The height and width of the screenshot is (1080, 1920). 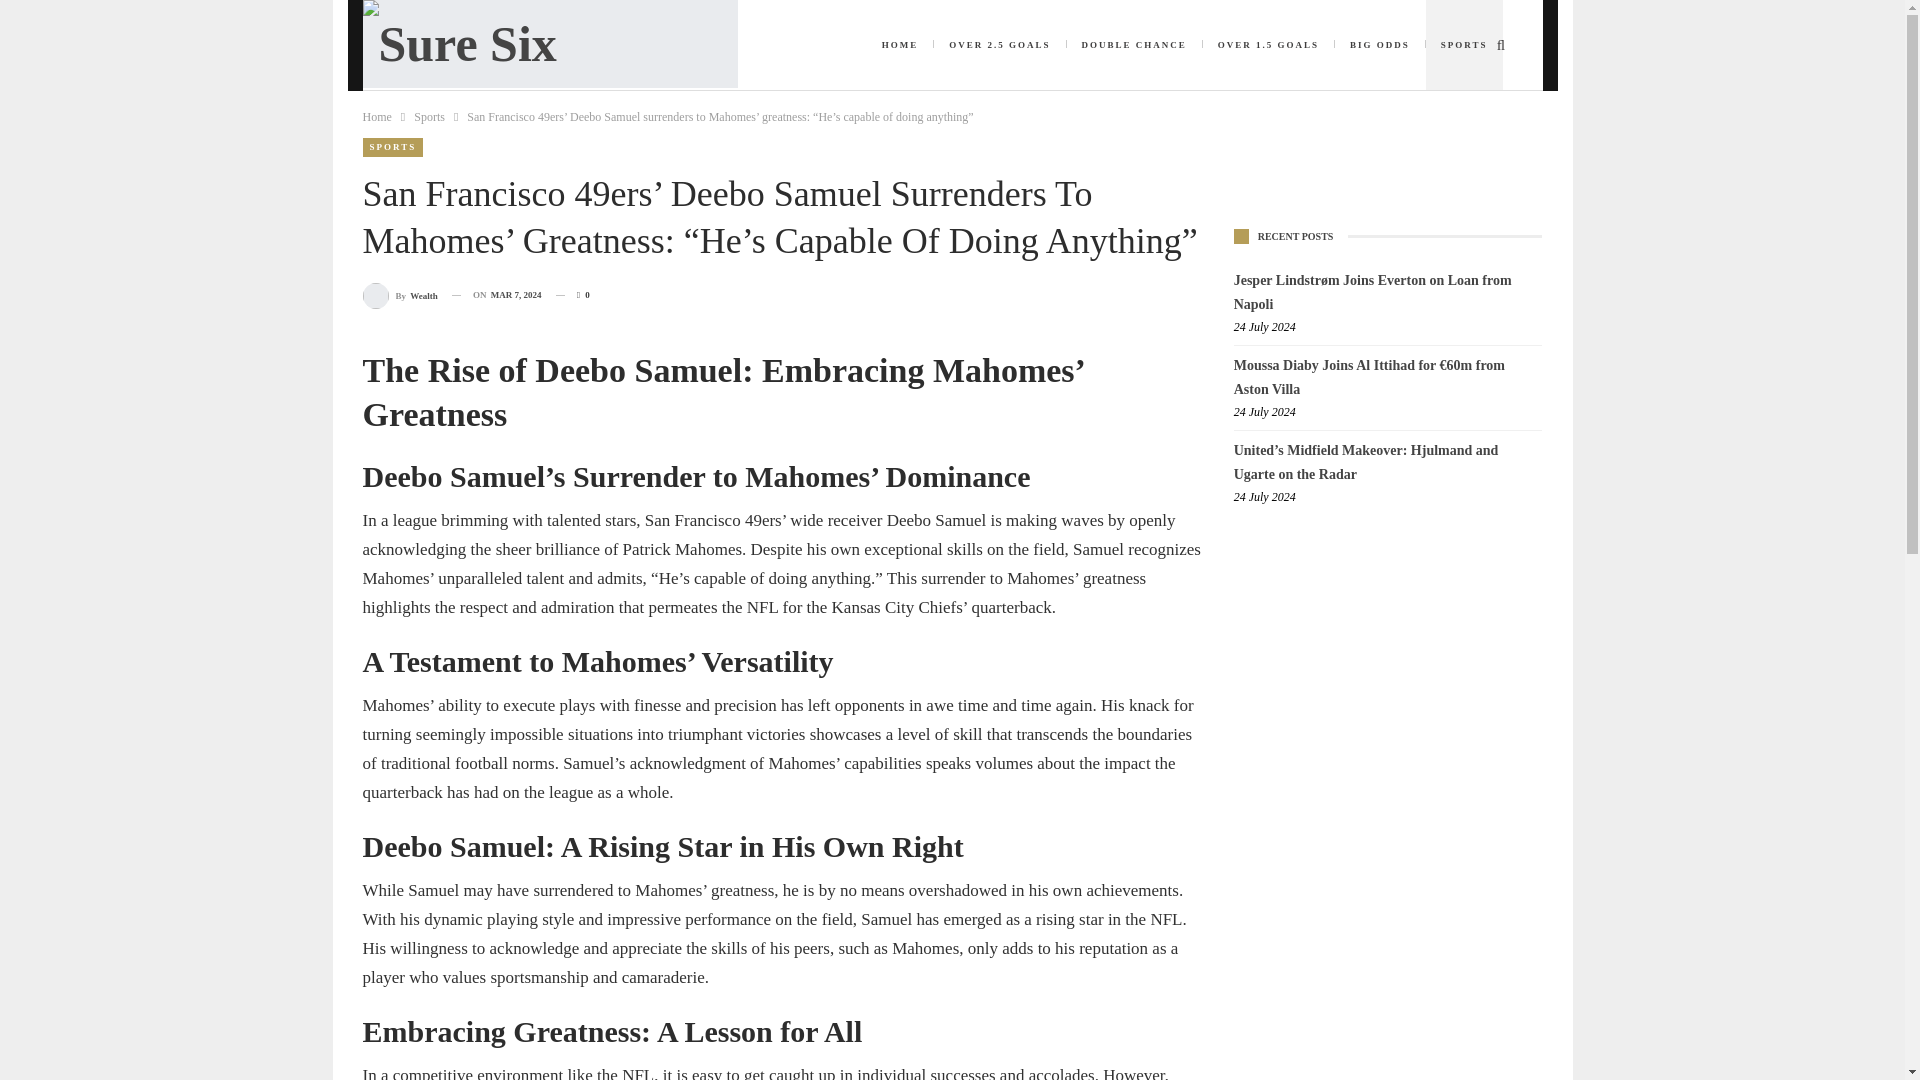 What do you see at coordinates (376, 116) in the screenshot?
I see `Home` at bounding box center [376, 116].